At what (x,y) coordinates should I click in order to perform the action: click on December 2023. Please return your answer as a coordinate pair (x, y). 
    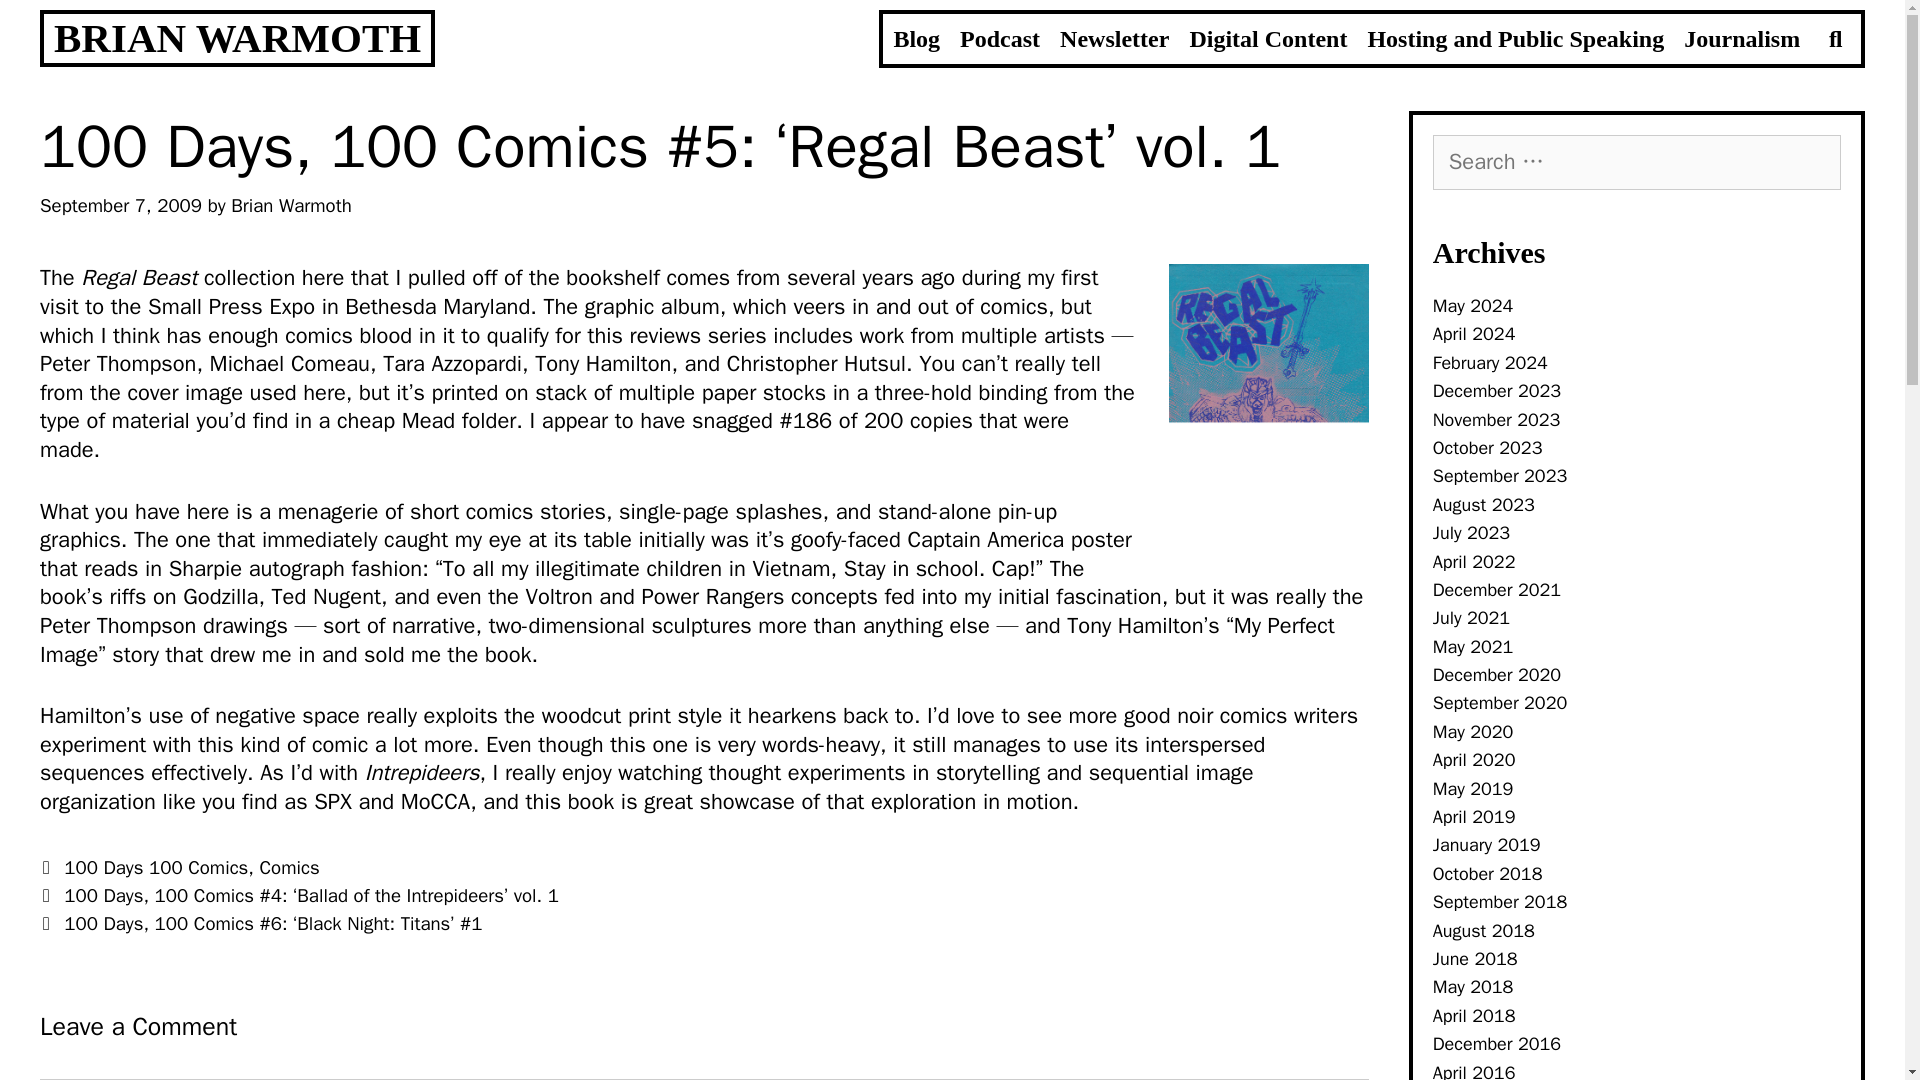
    Looking at the image, I should click on (1496, 390).